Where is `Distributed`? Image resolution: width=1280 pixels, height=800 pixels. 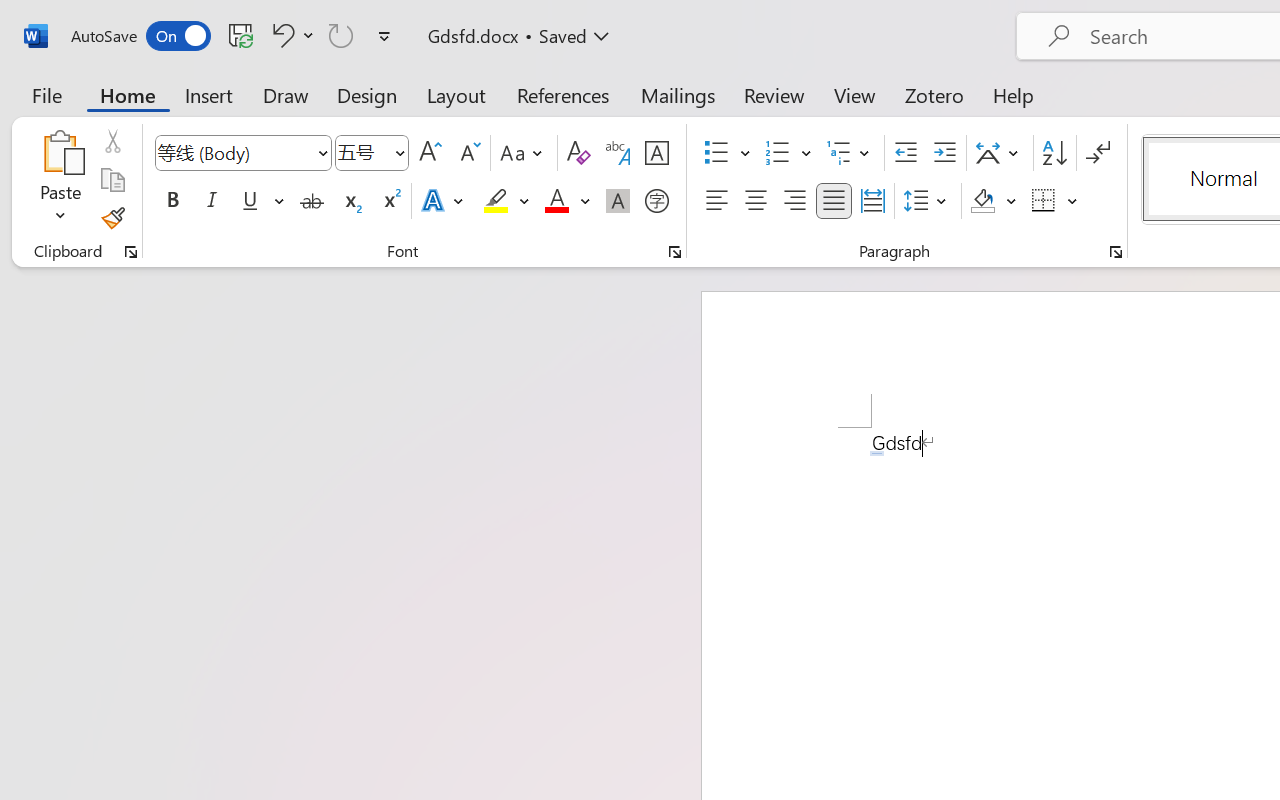
Distributed is located at coordinates (872, 201).